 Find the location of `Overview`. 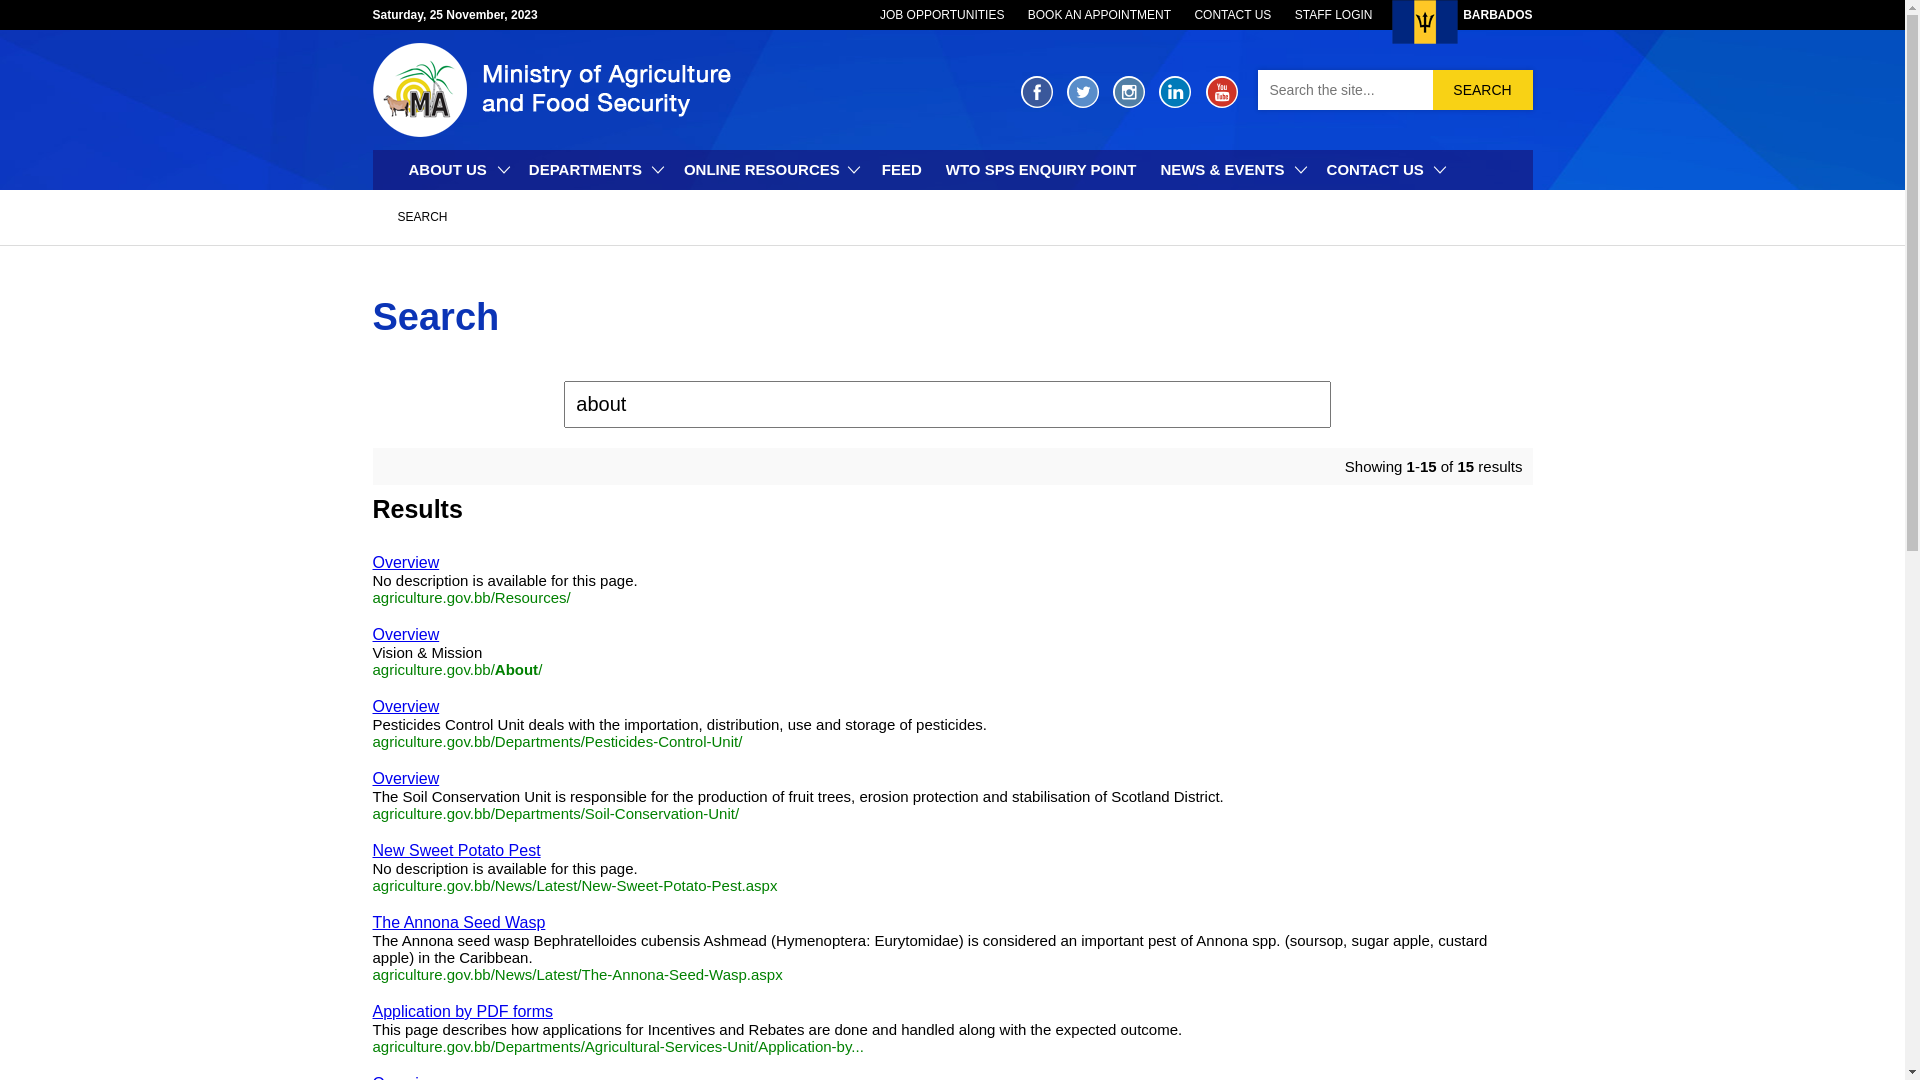

Overview is located at coordinates (406, 634).